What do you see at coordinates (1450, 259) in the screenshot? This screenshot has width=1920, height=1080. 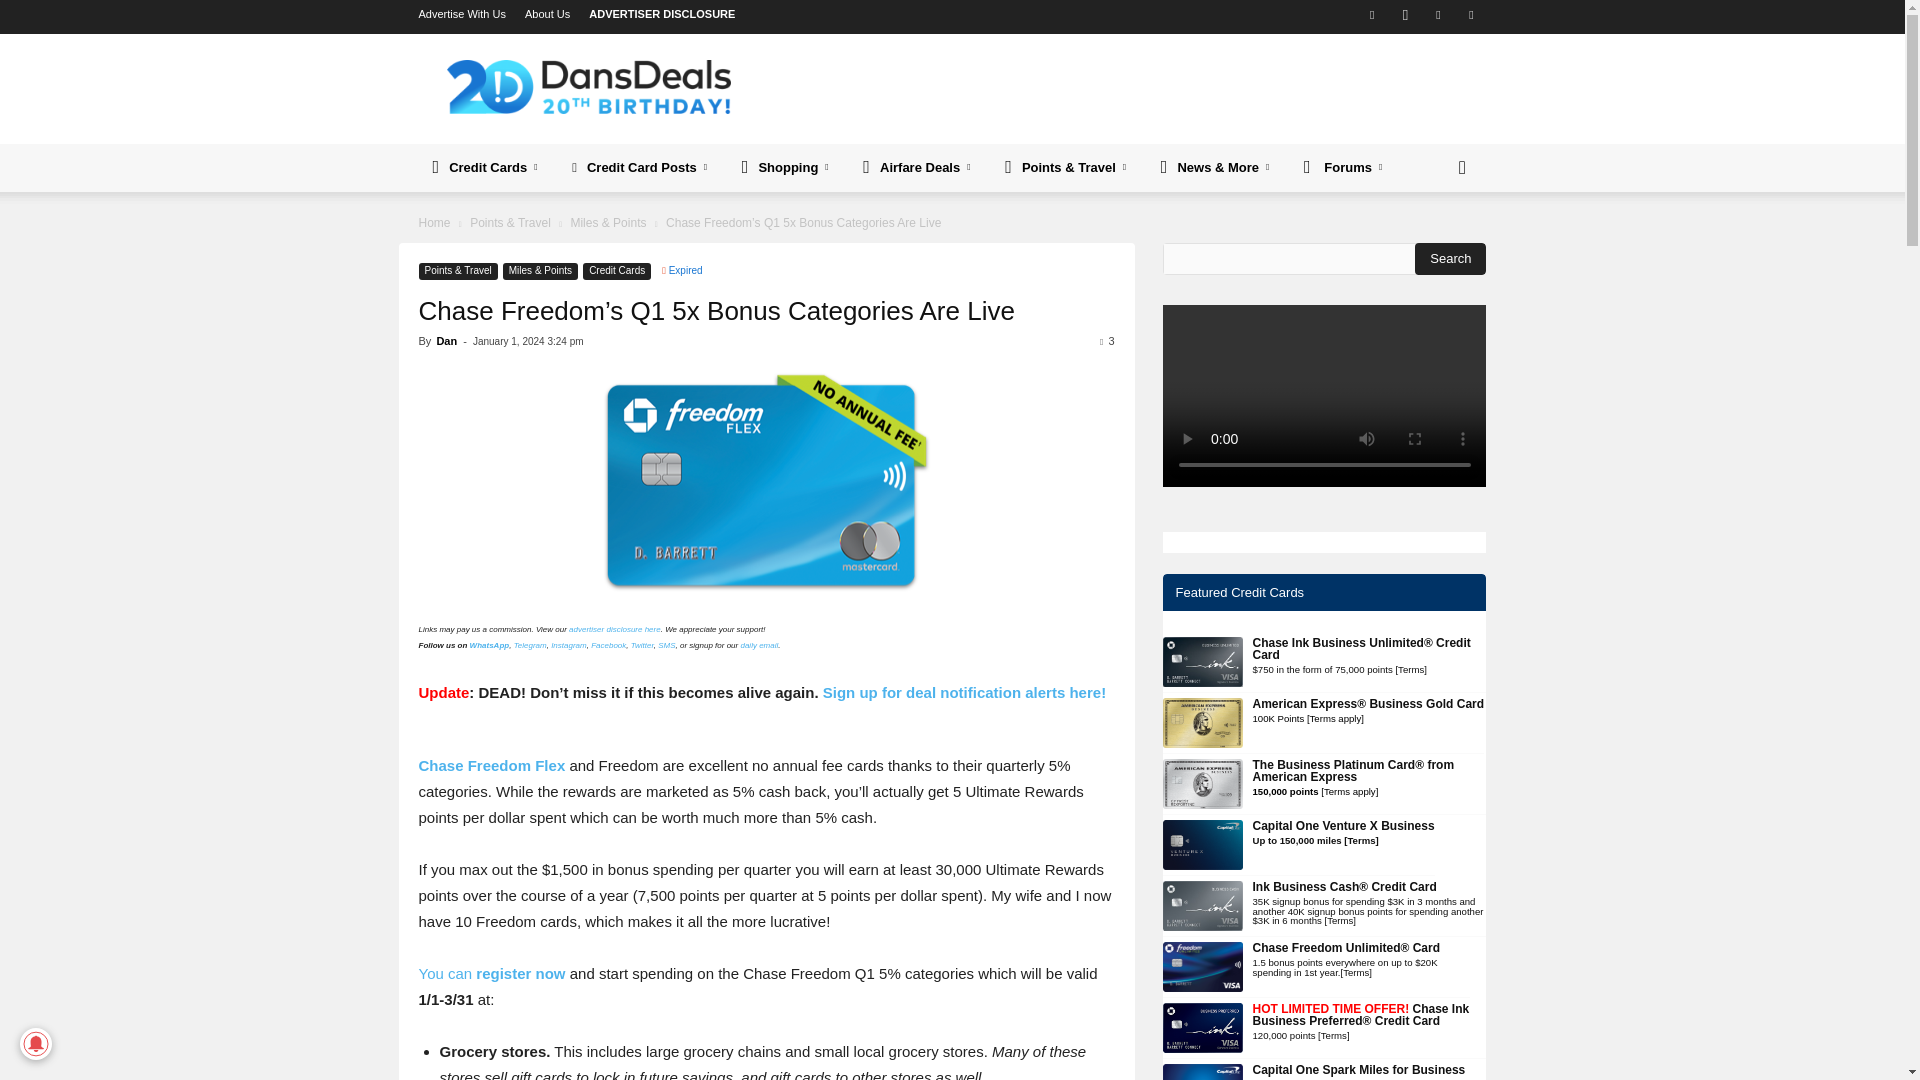 I see `Search` at bounding box center [1450, 259].